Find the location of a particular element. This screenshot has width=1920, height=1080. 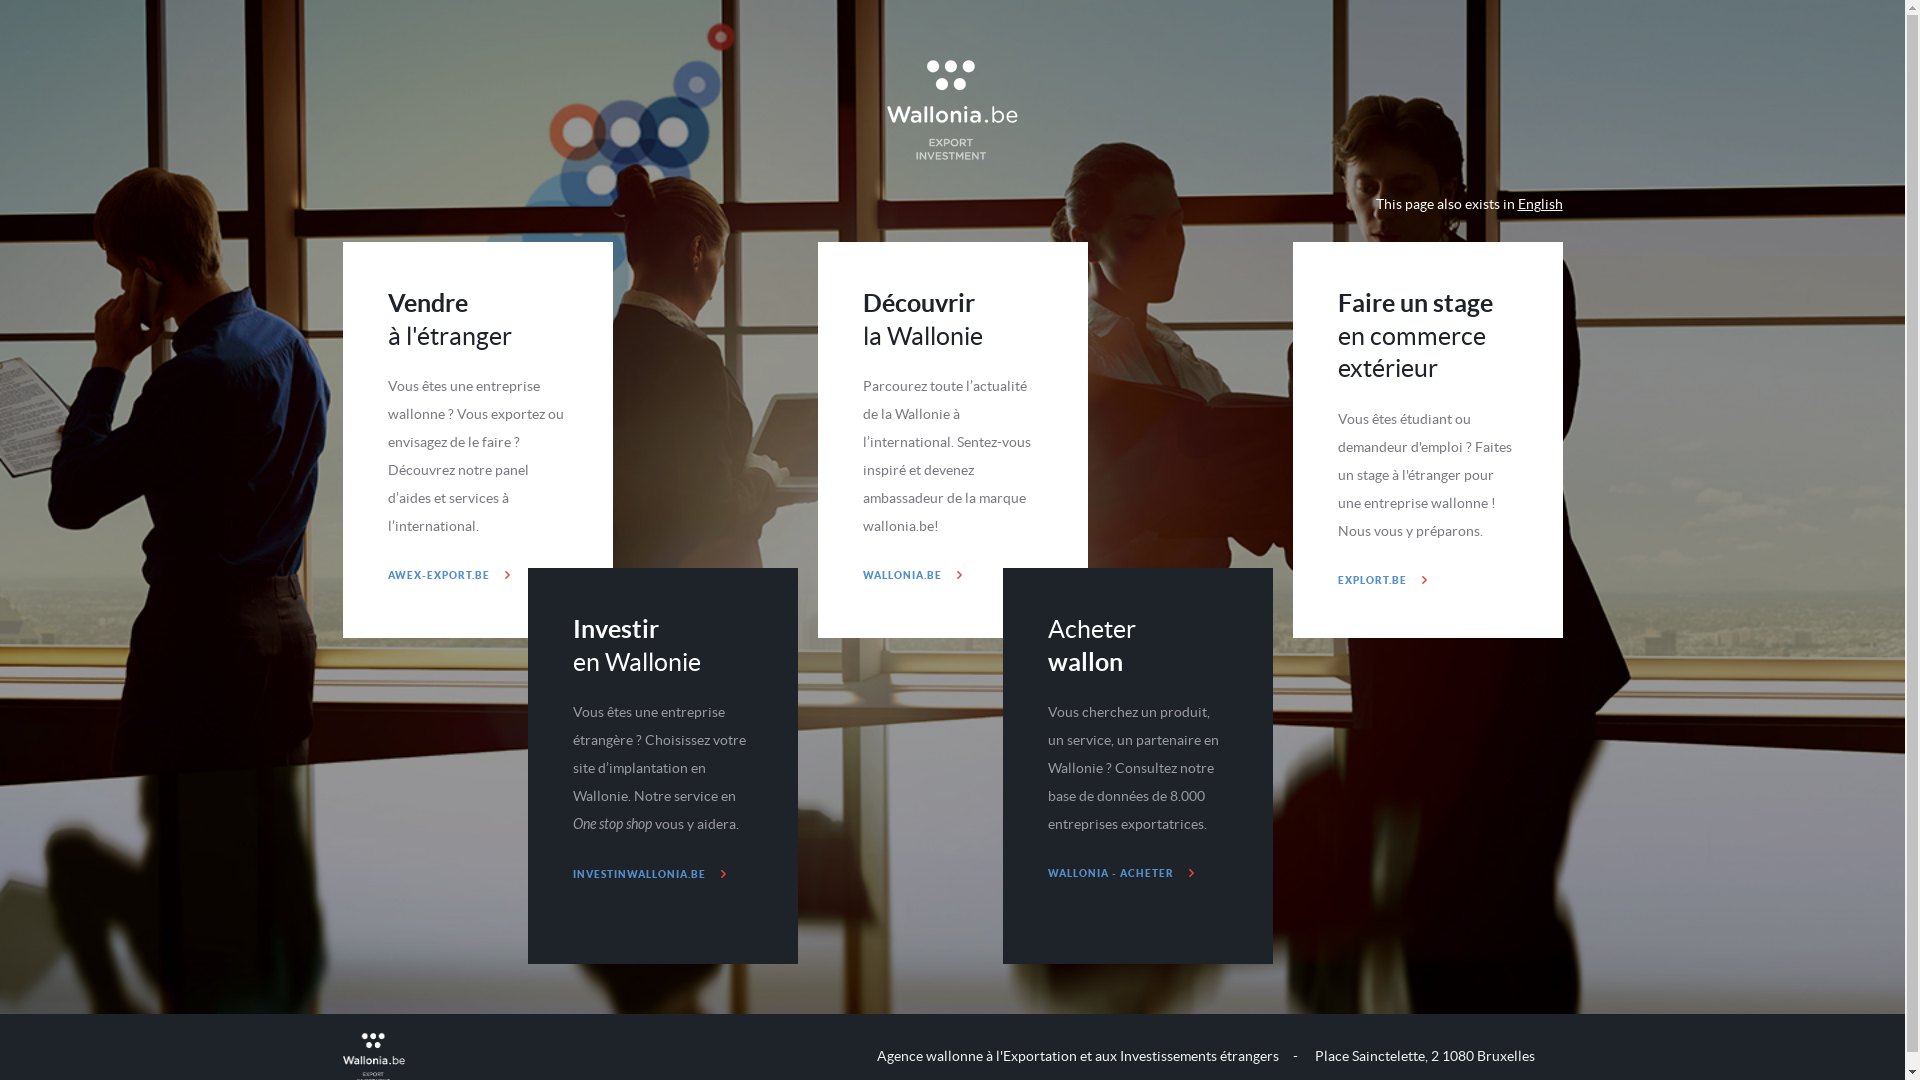

EXPLORT.BE is located at coordinates (1382, 580).